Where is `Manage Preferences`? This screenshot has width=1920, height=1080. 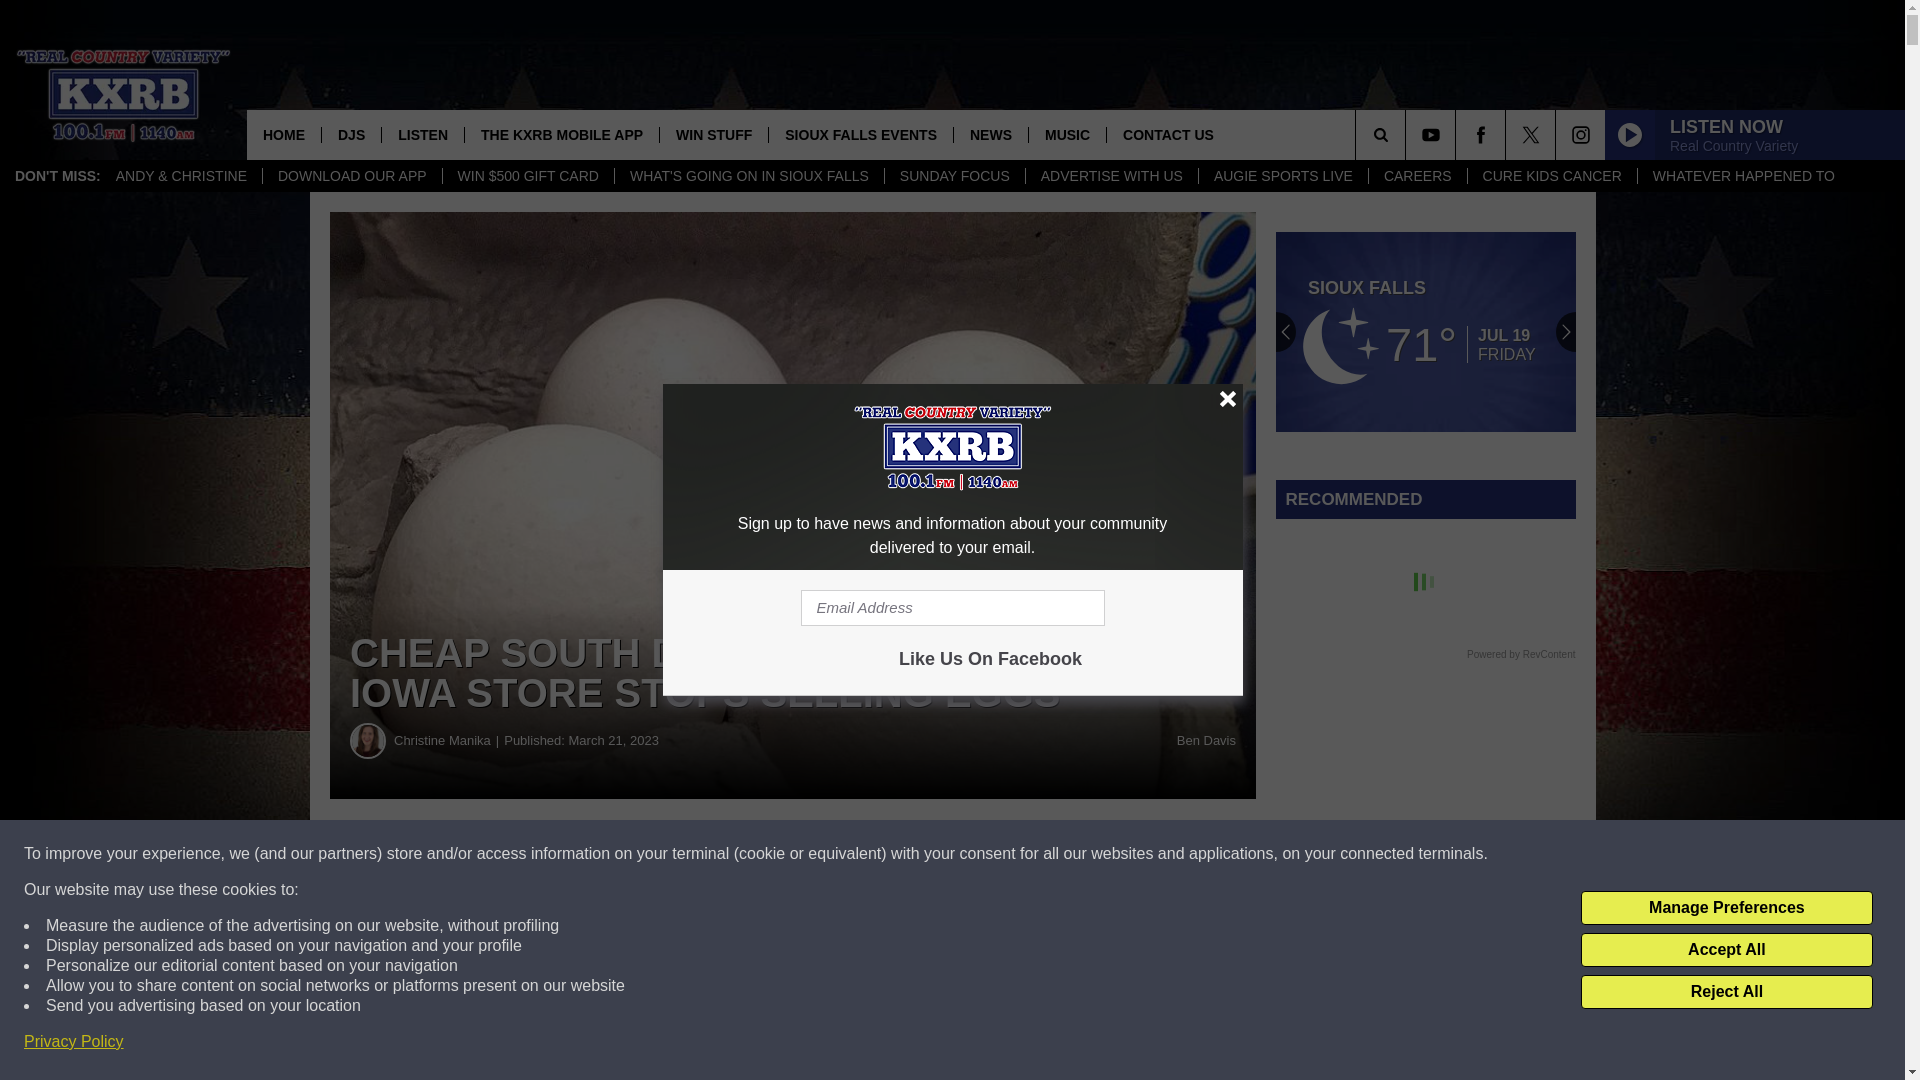 Manage Preferences is located at coordinates (1726, 908).